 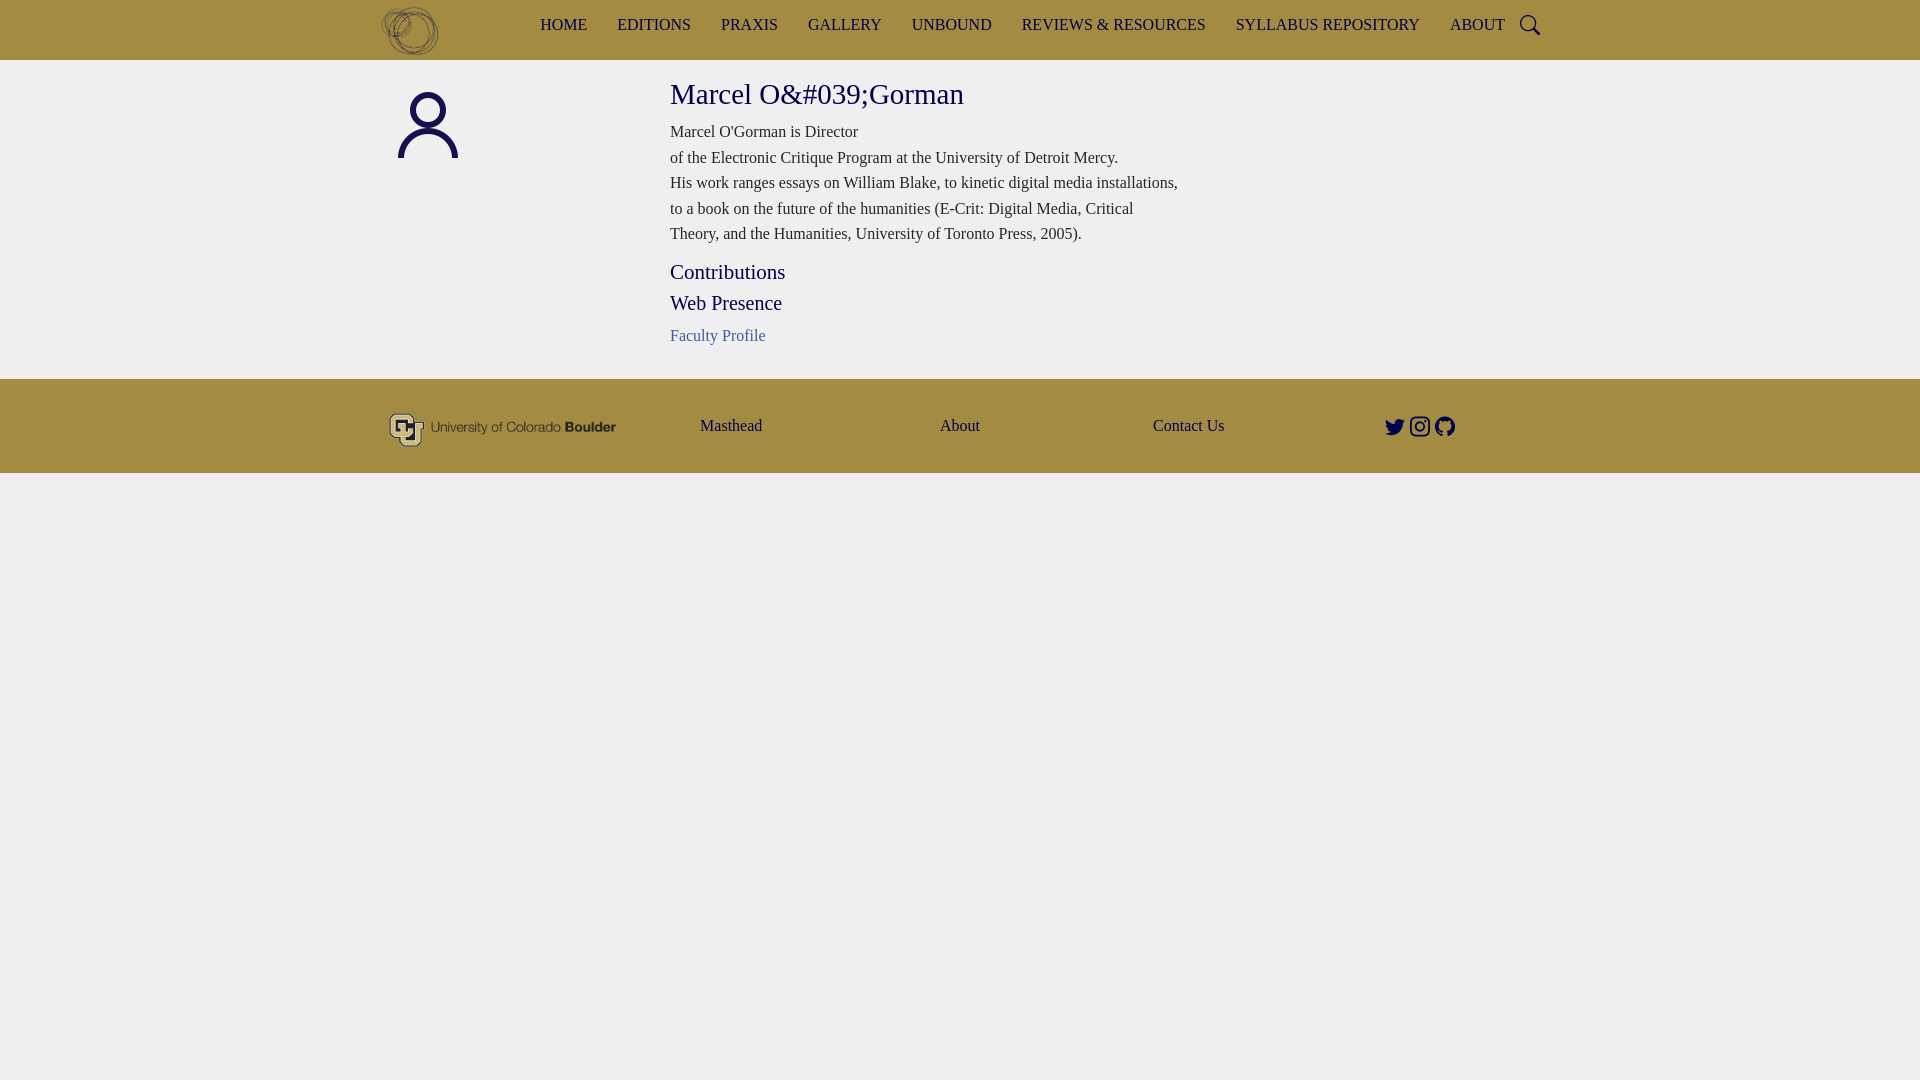 I want to click on About, so click(x=960, y=425).